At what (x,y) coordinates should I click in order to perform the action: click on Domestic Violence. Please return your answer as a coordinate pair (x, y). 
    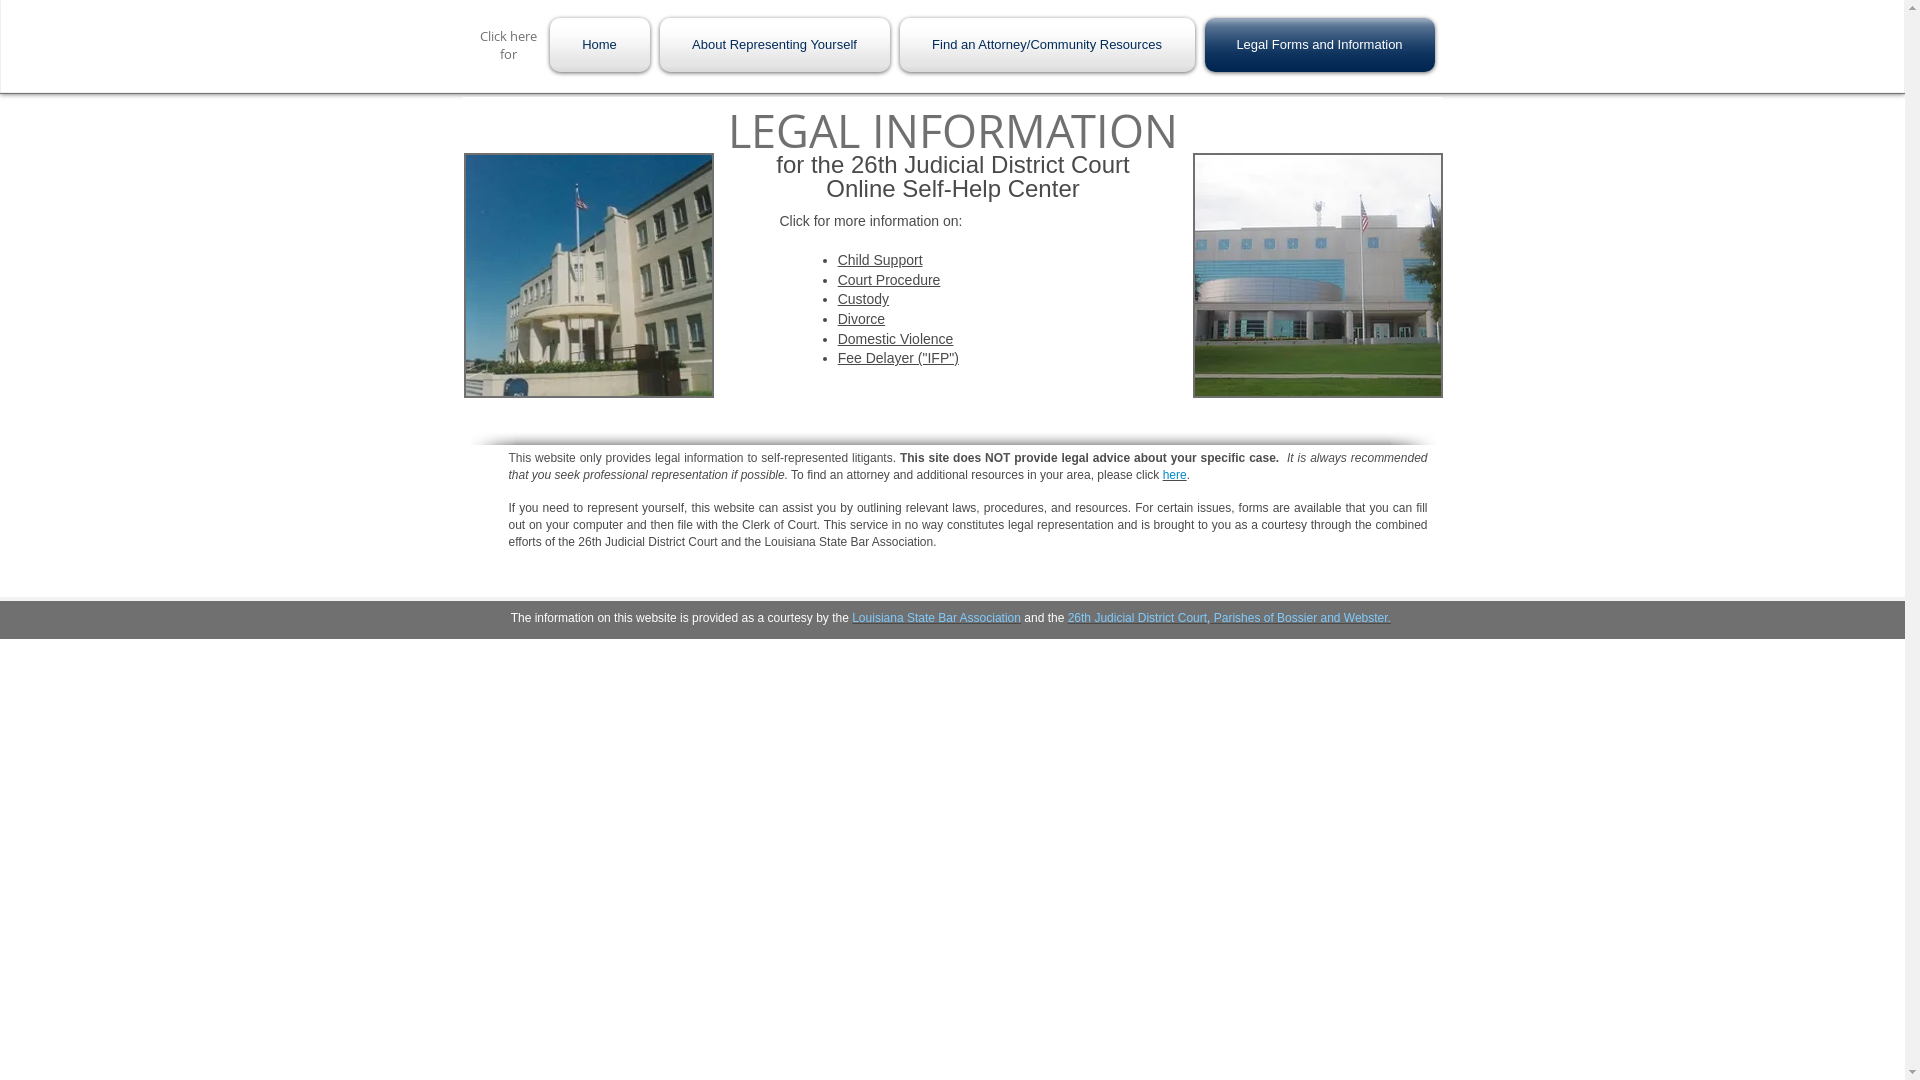
    Looking at the image, I should click on (896, 339).